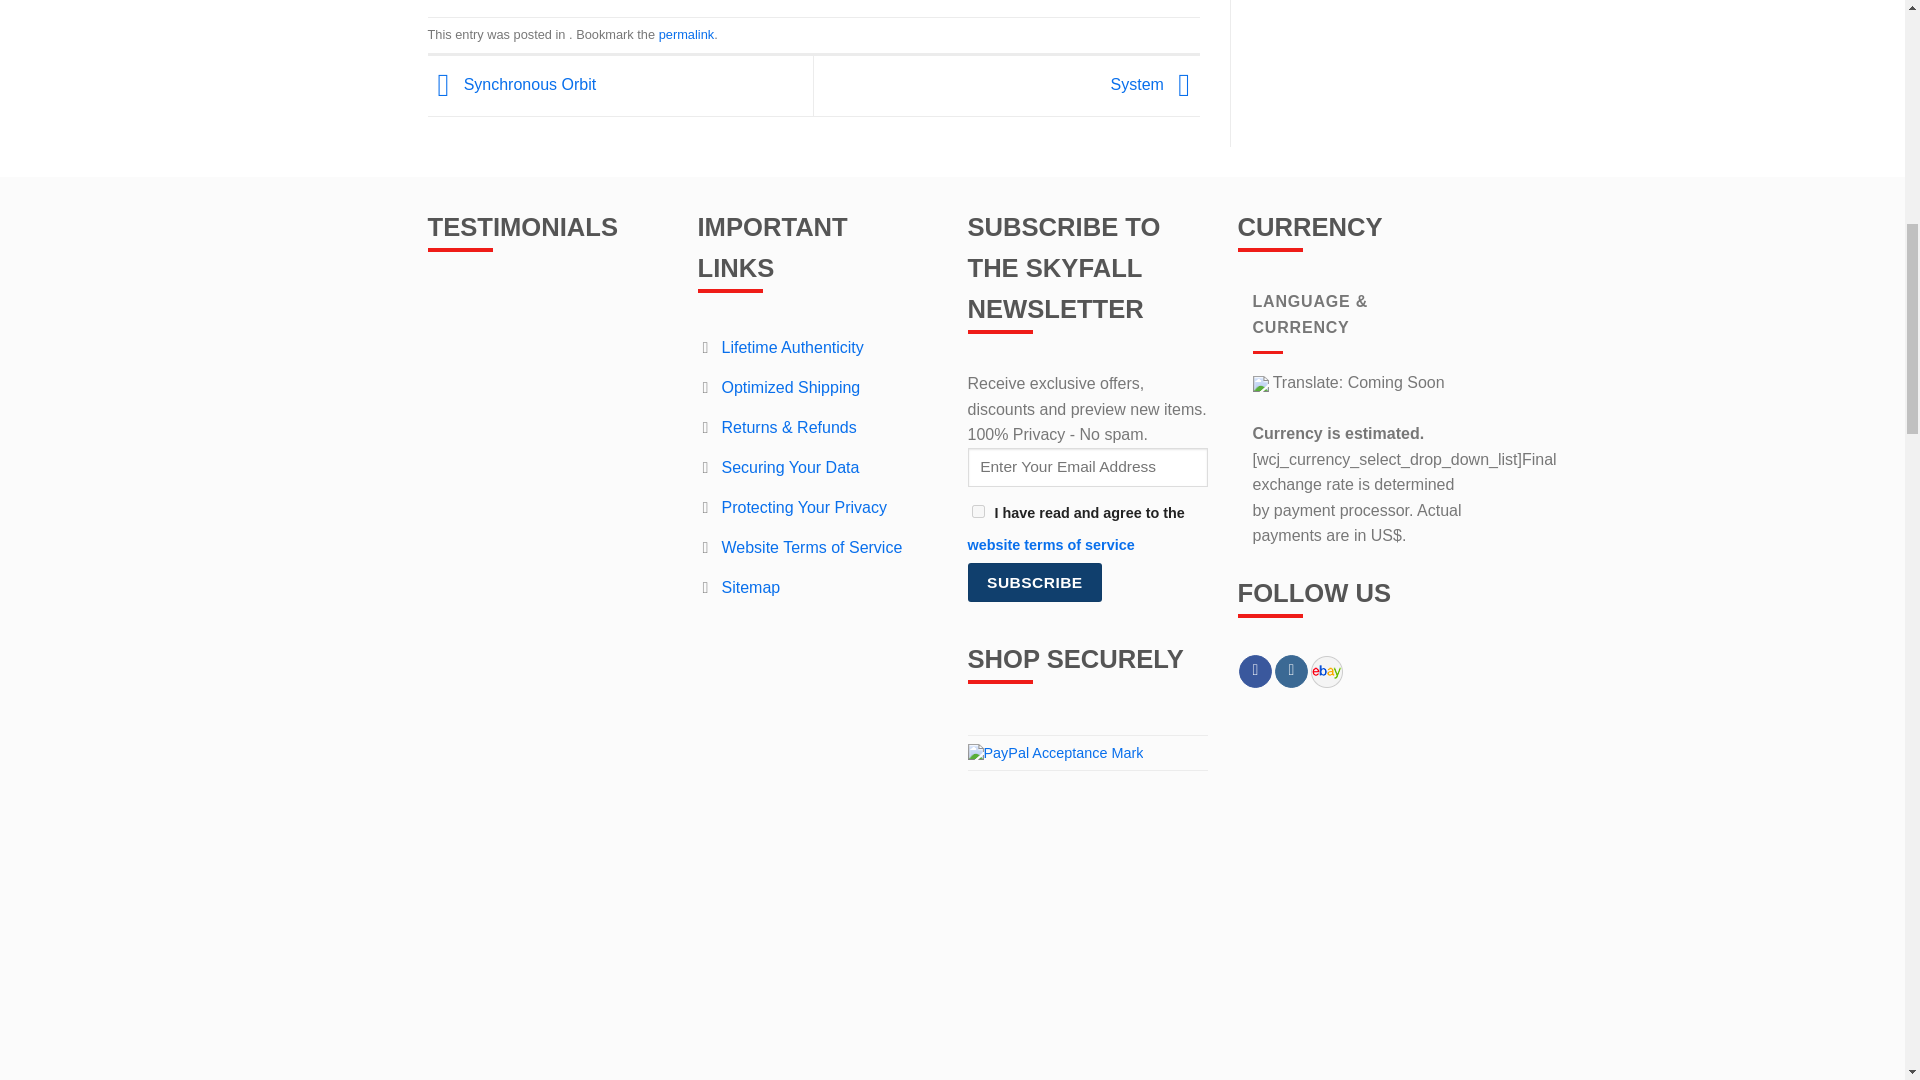  Describe the element at coordinates (831, 251) in the screenshot. I see `Email to a Friend` at that location.